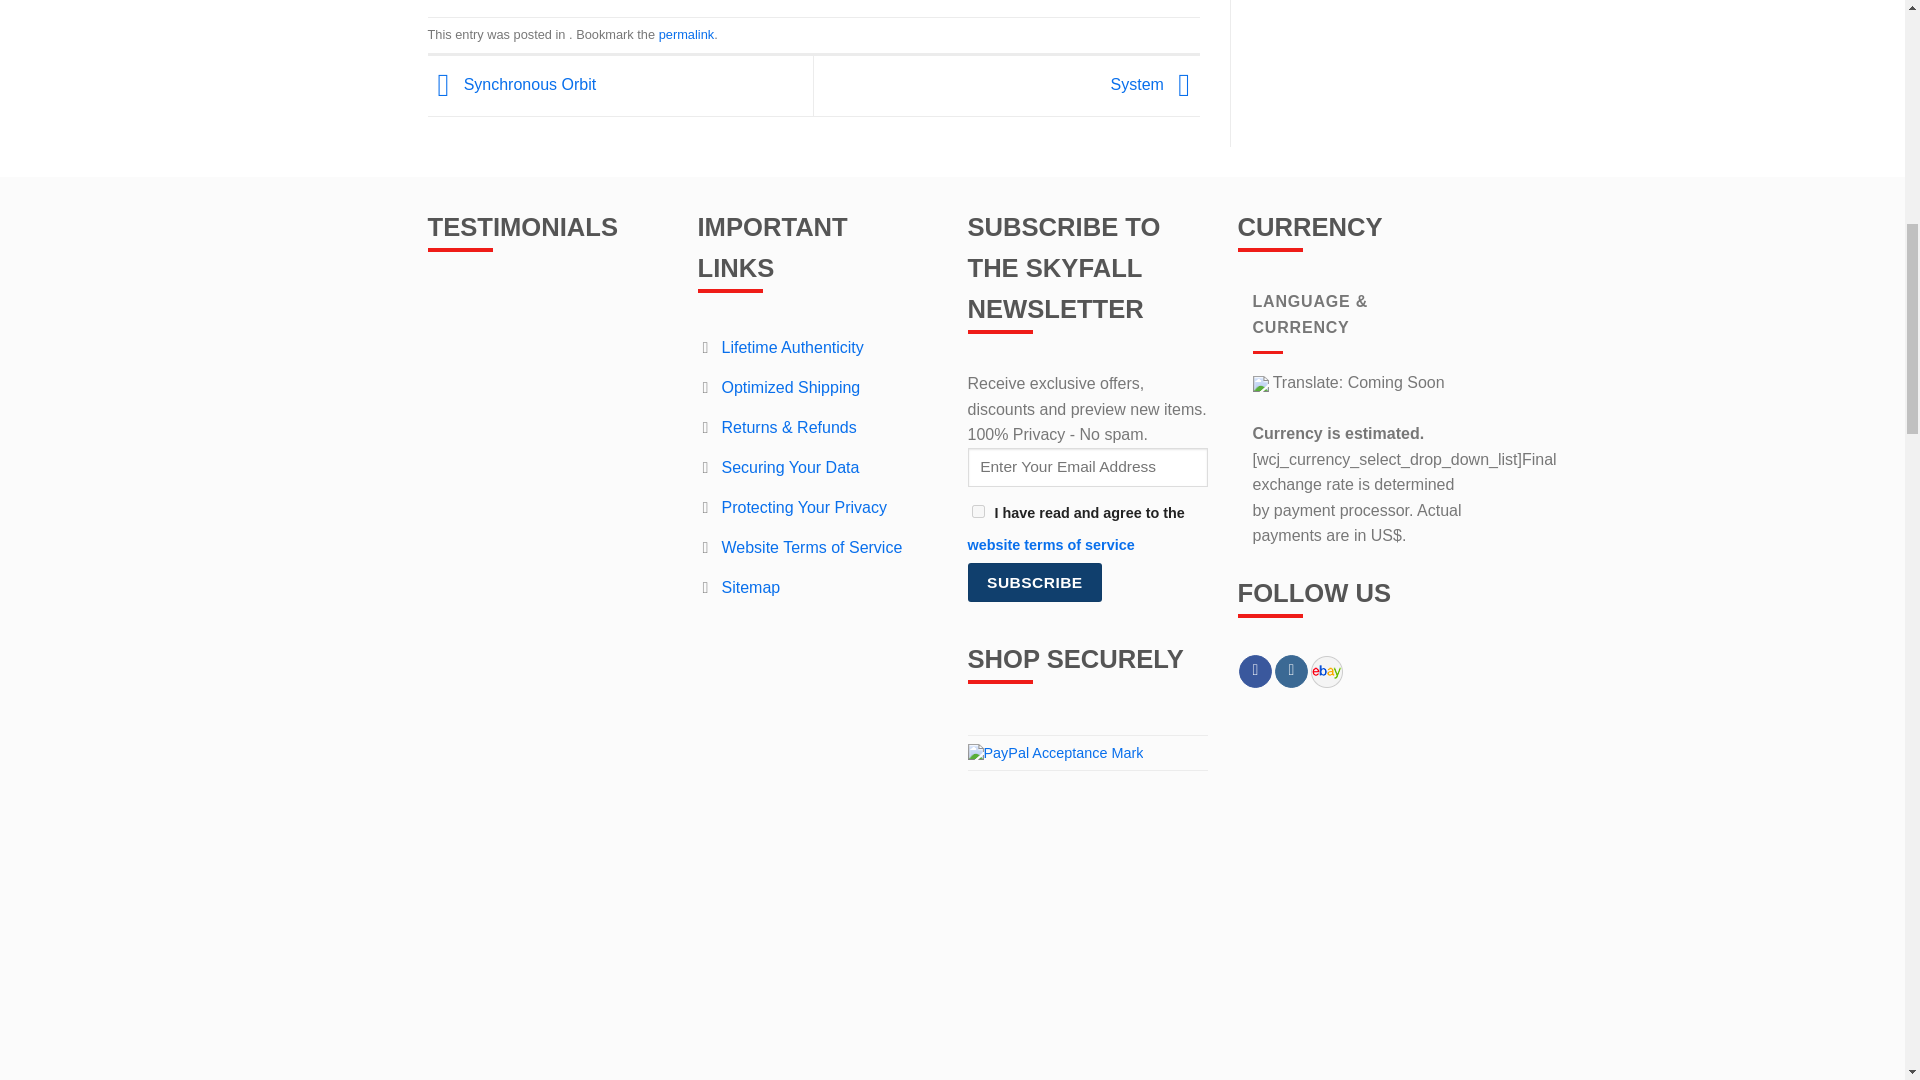  Describe the element at coordinates (831, 251) in the screenshot. I see `Email to a Friend` at that location.